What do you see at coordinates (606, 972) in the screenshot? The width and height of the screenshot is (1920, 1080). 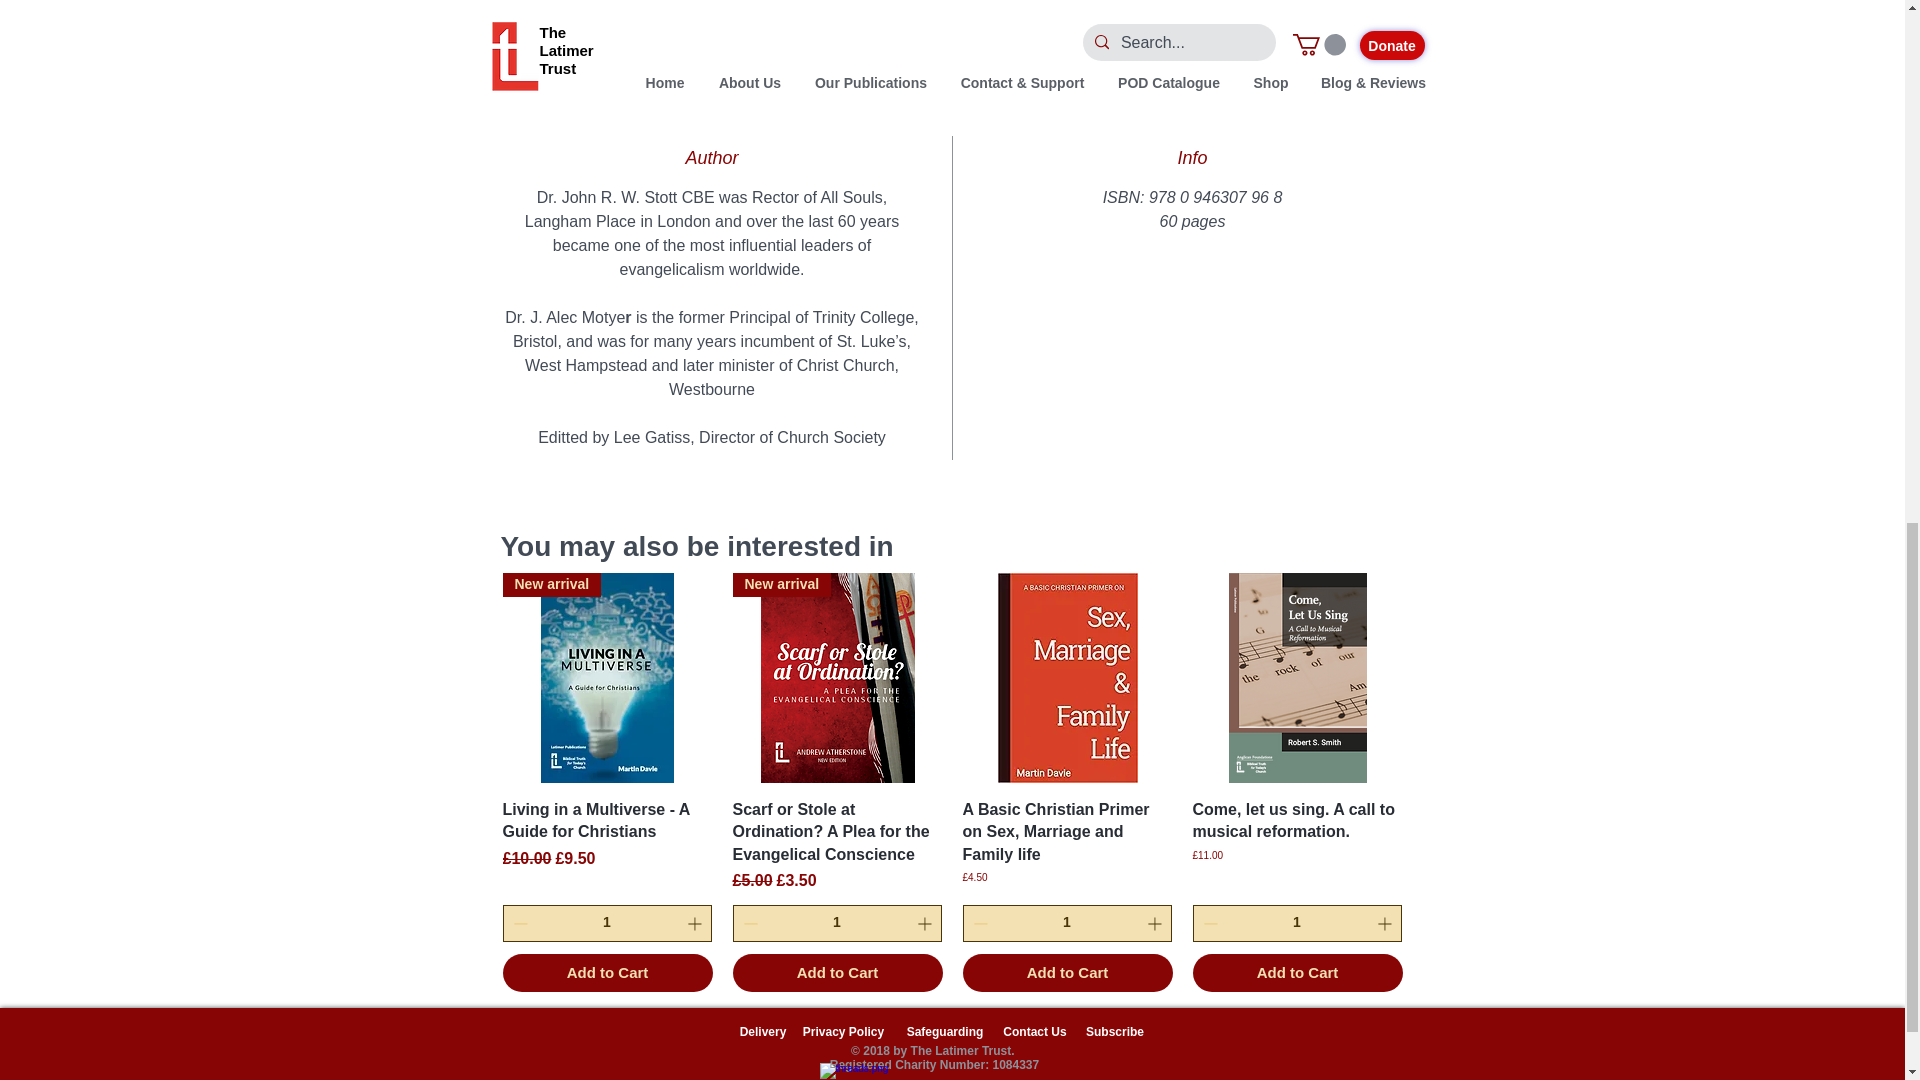 I see `Add to Cart` at bounding box center [606, 972].